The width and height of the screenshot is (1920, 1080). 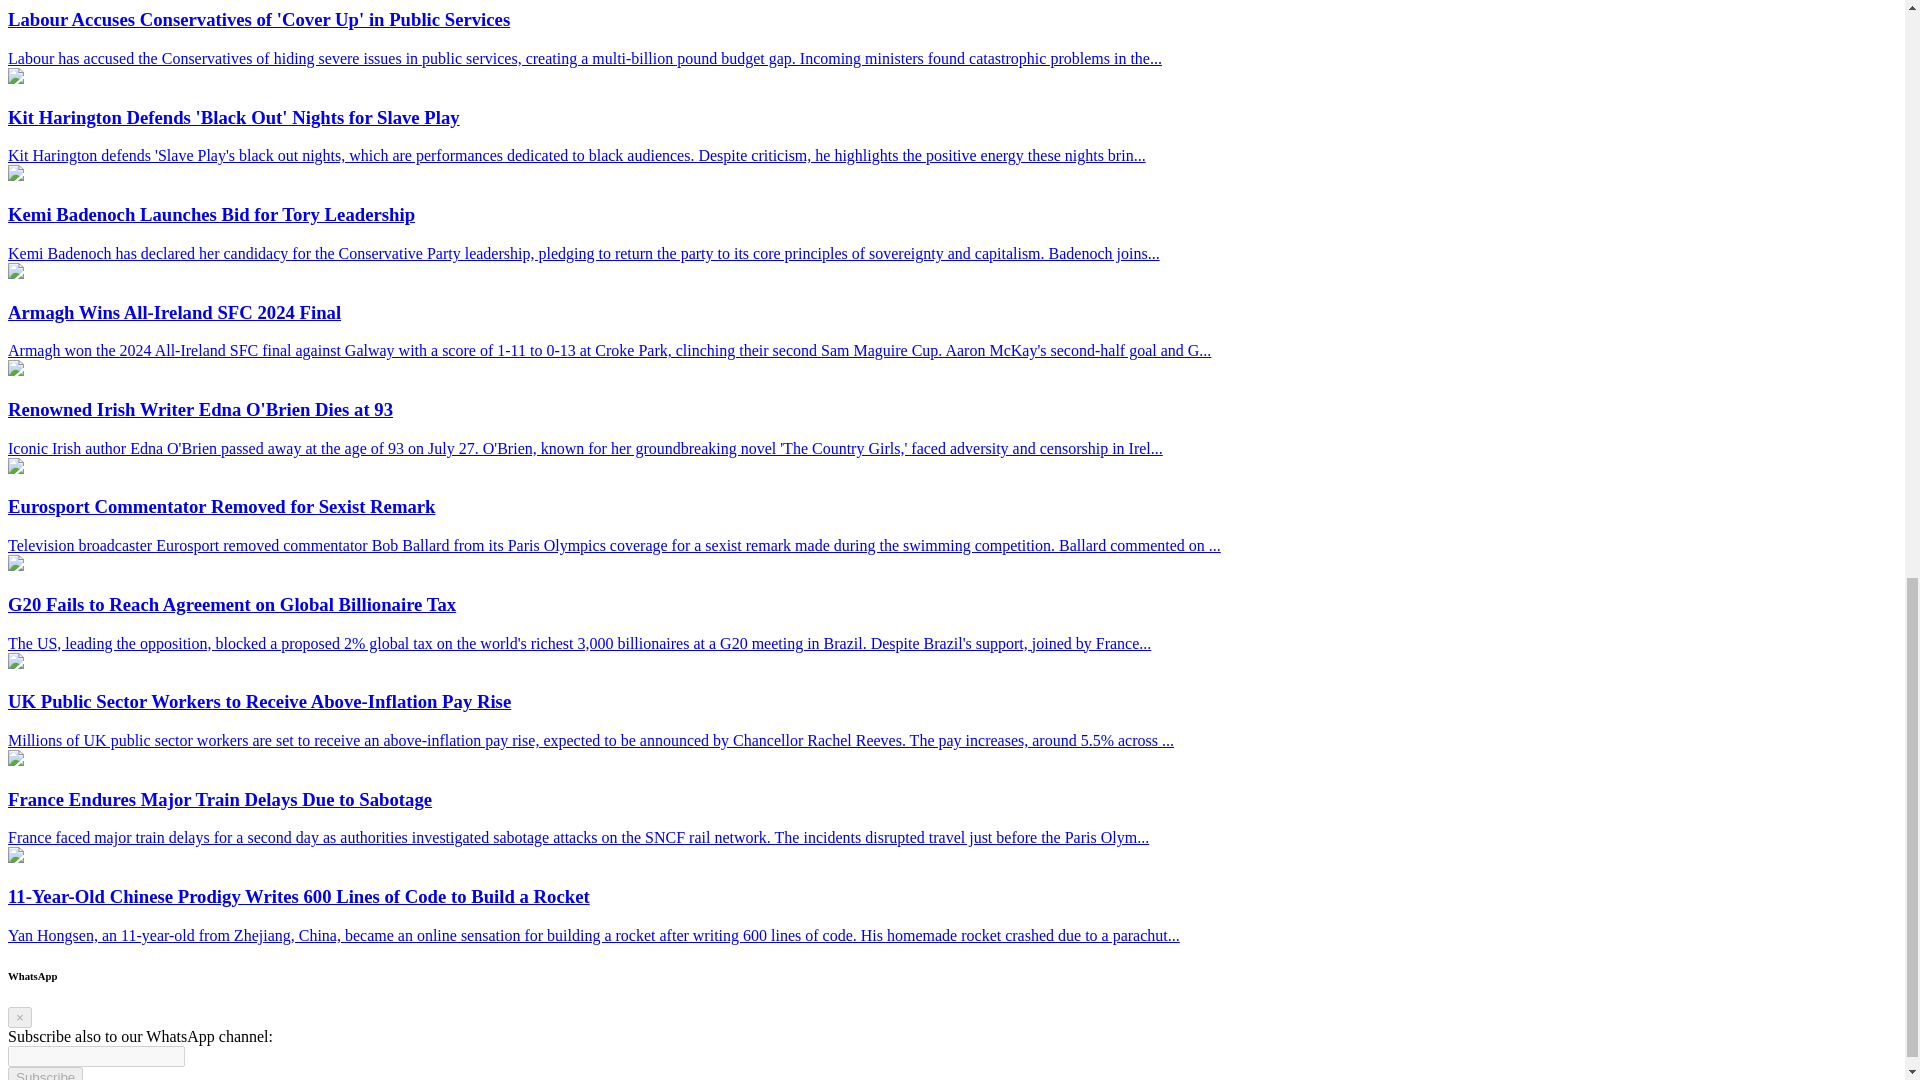 What do you see at coordinates (15, 175) in the screenshot?
I see `Kemi Badenoch Launches Bid for Tory Leadership` at bounding box center [15, 175].